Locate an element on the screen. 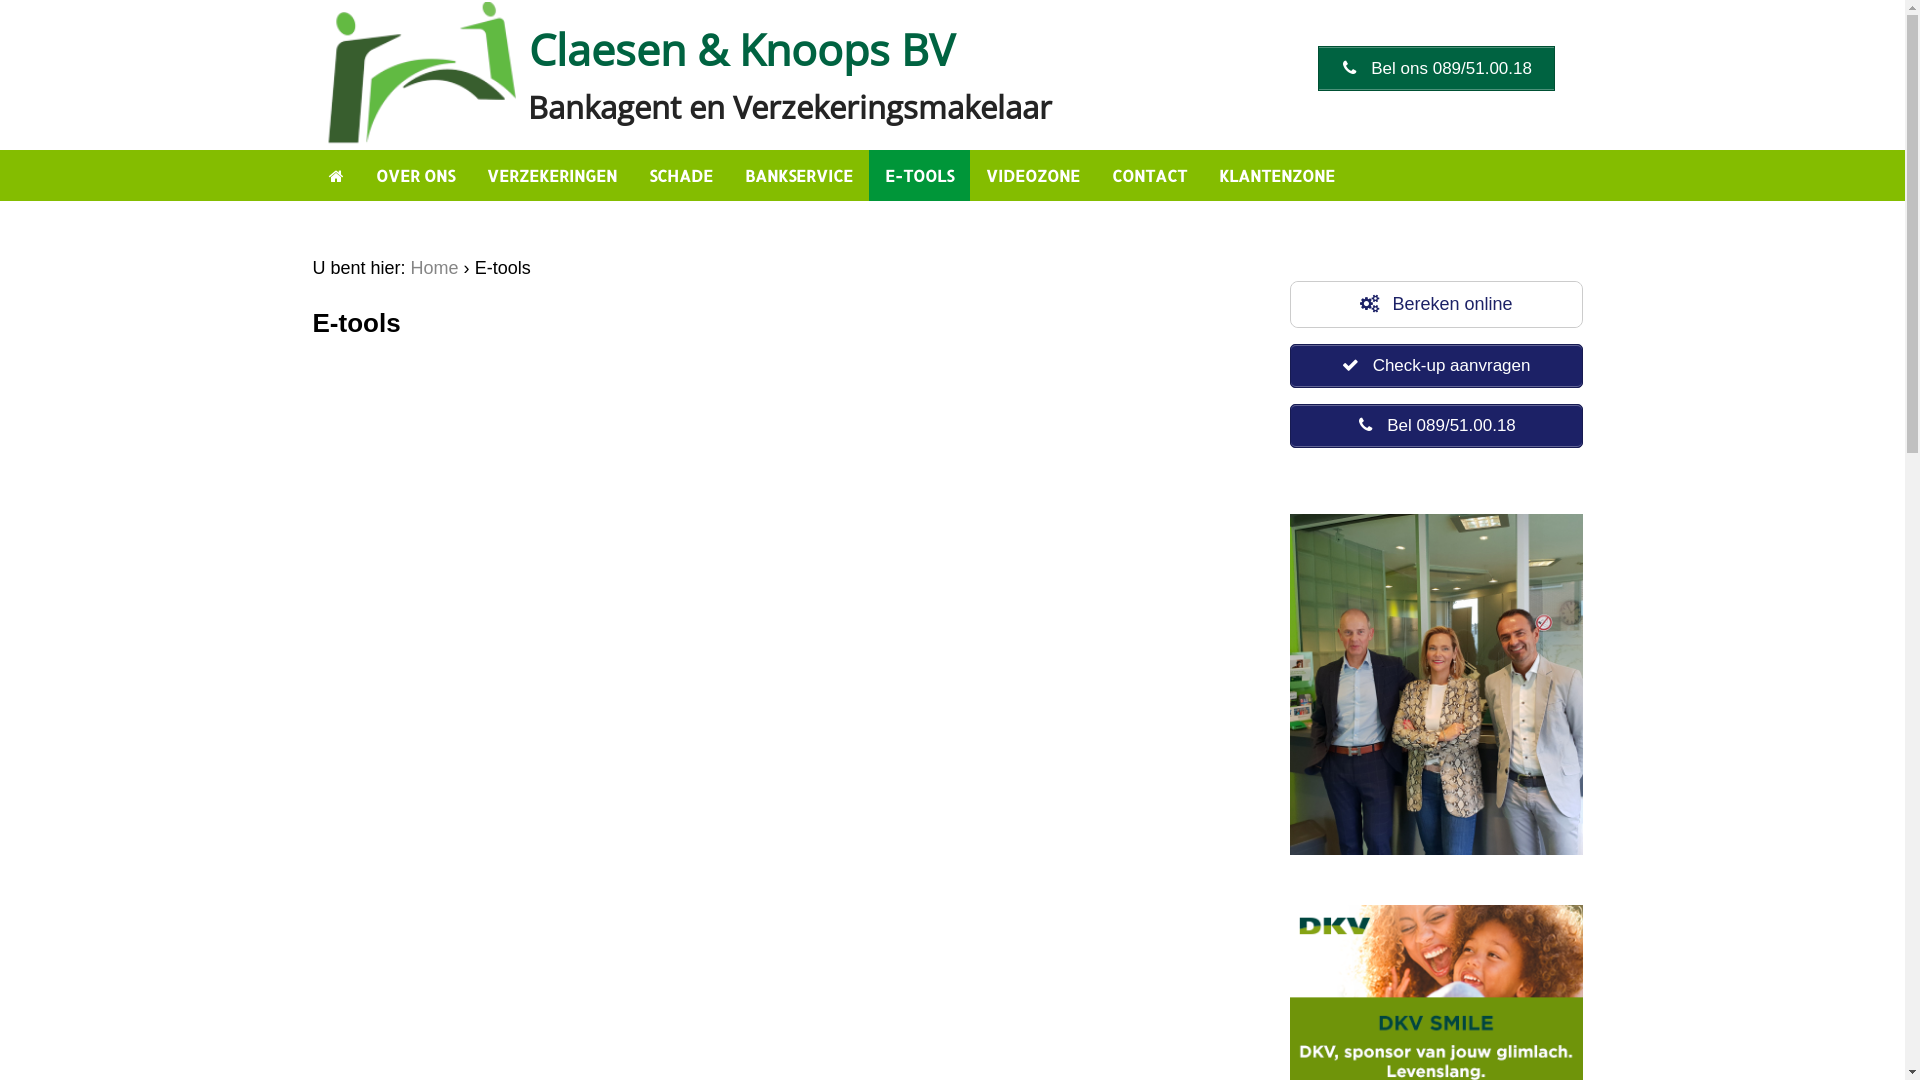 This screenshot has height=1080, width=1920. Check-up aanvragen is located at coordinates (1436, 366).